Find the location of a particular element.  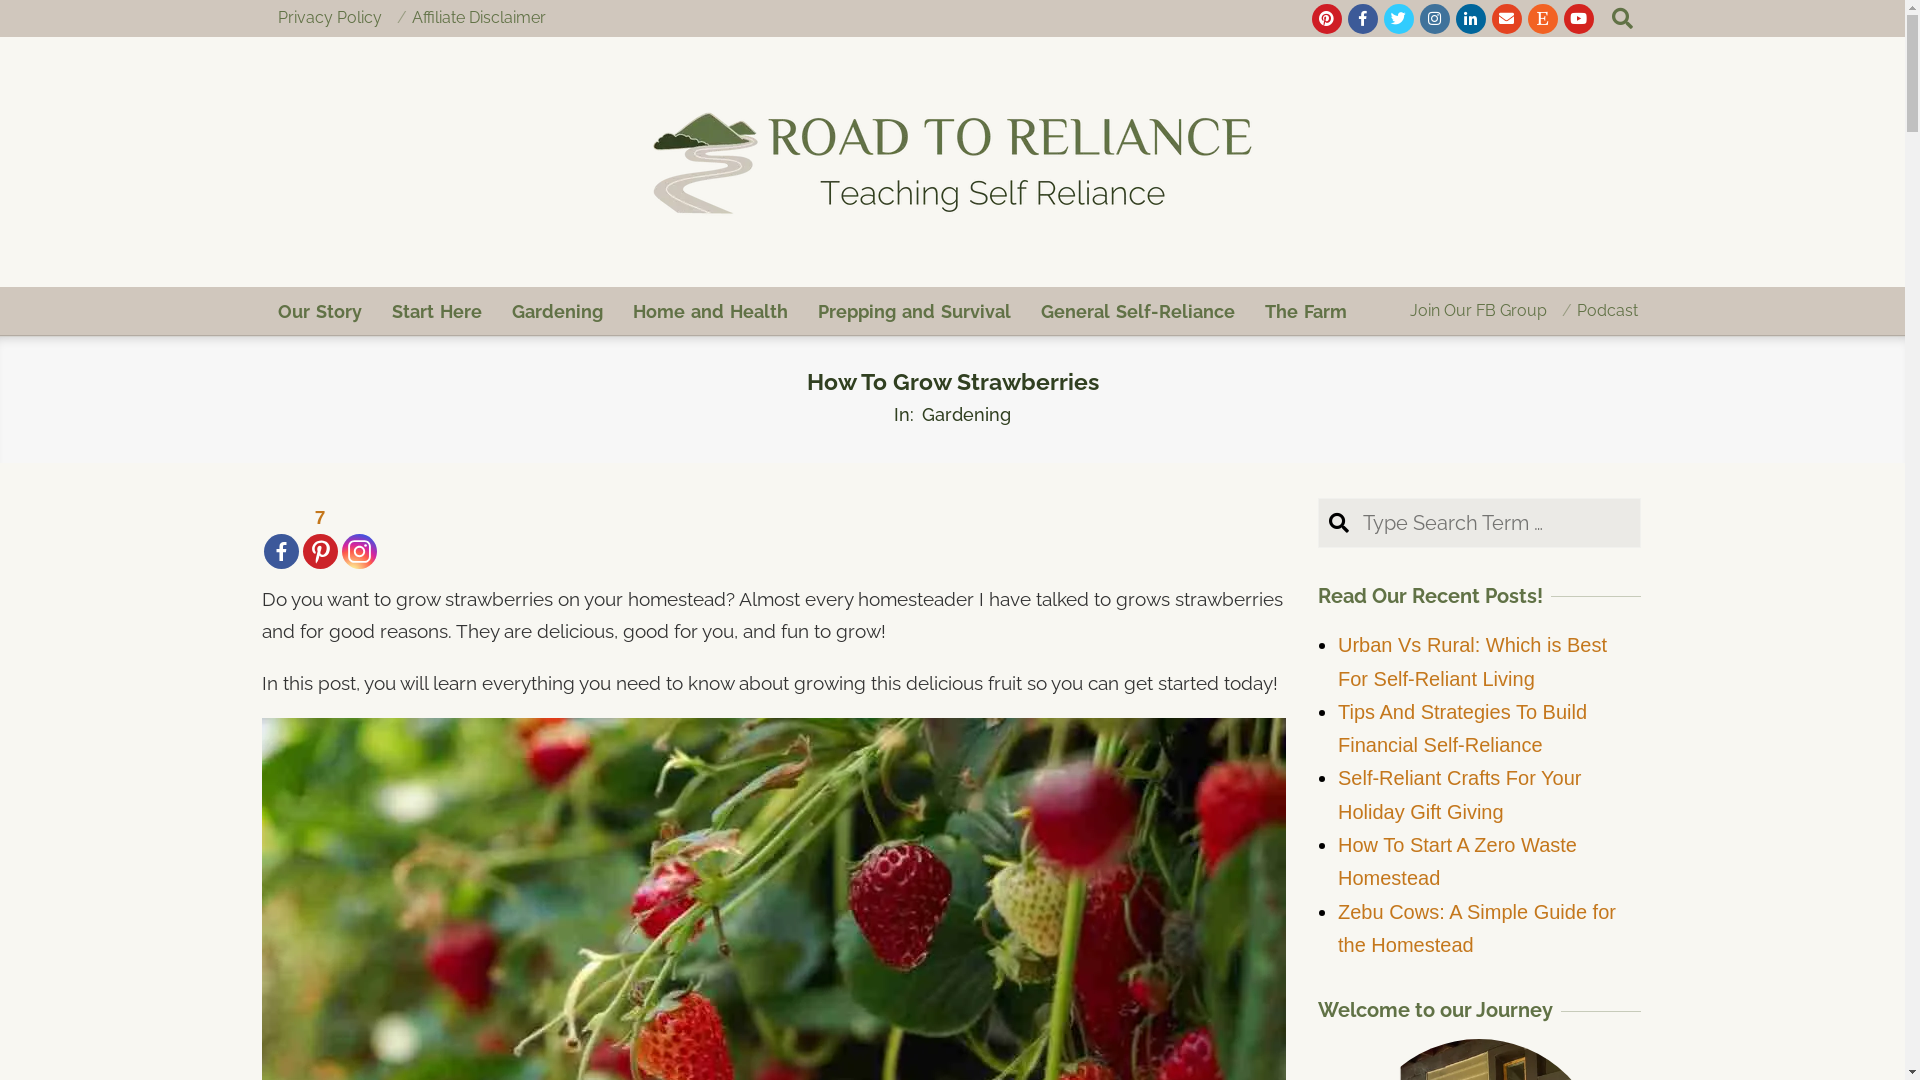

How To Start A Zero Waste Homestead is located at coordinates (1458, 862).